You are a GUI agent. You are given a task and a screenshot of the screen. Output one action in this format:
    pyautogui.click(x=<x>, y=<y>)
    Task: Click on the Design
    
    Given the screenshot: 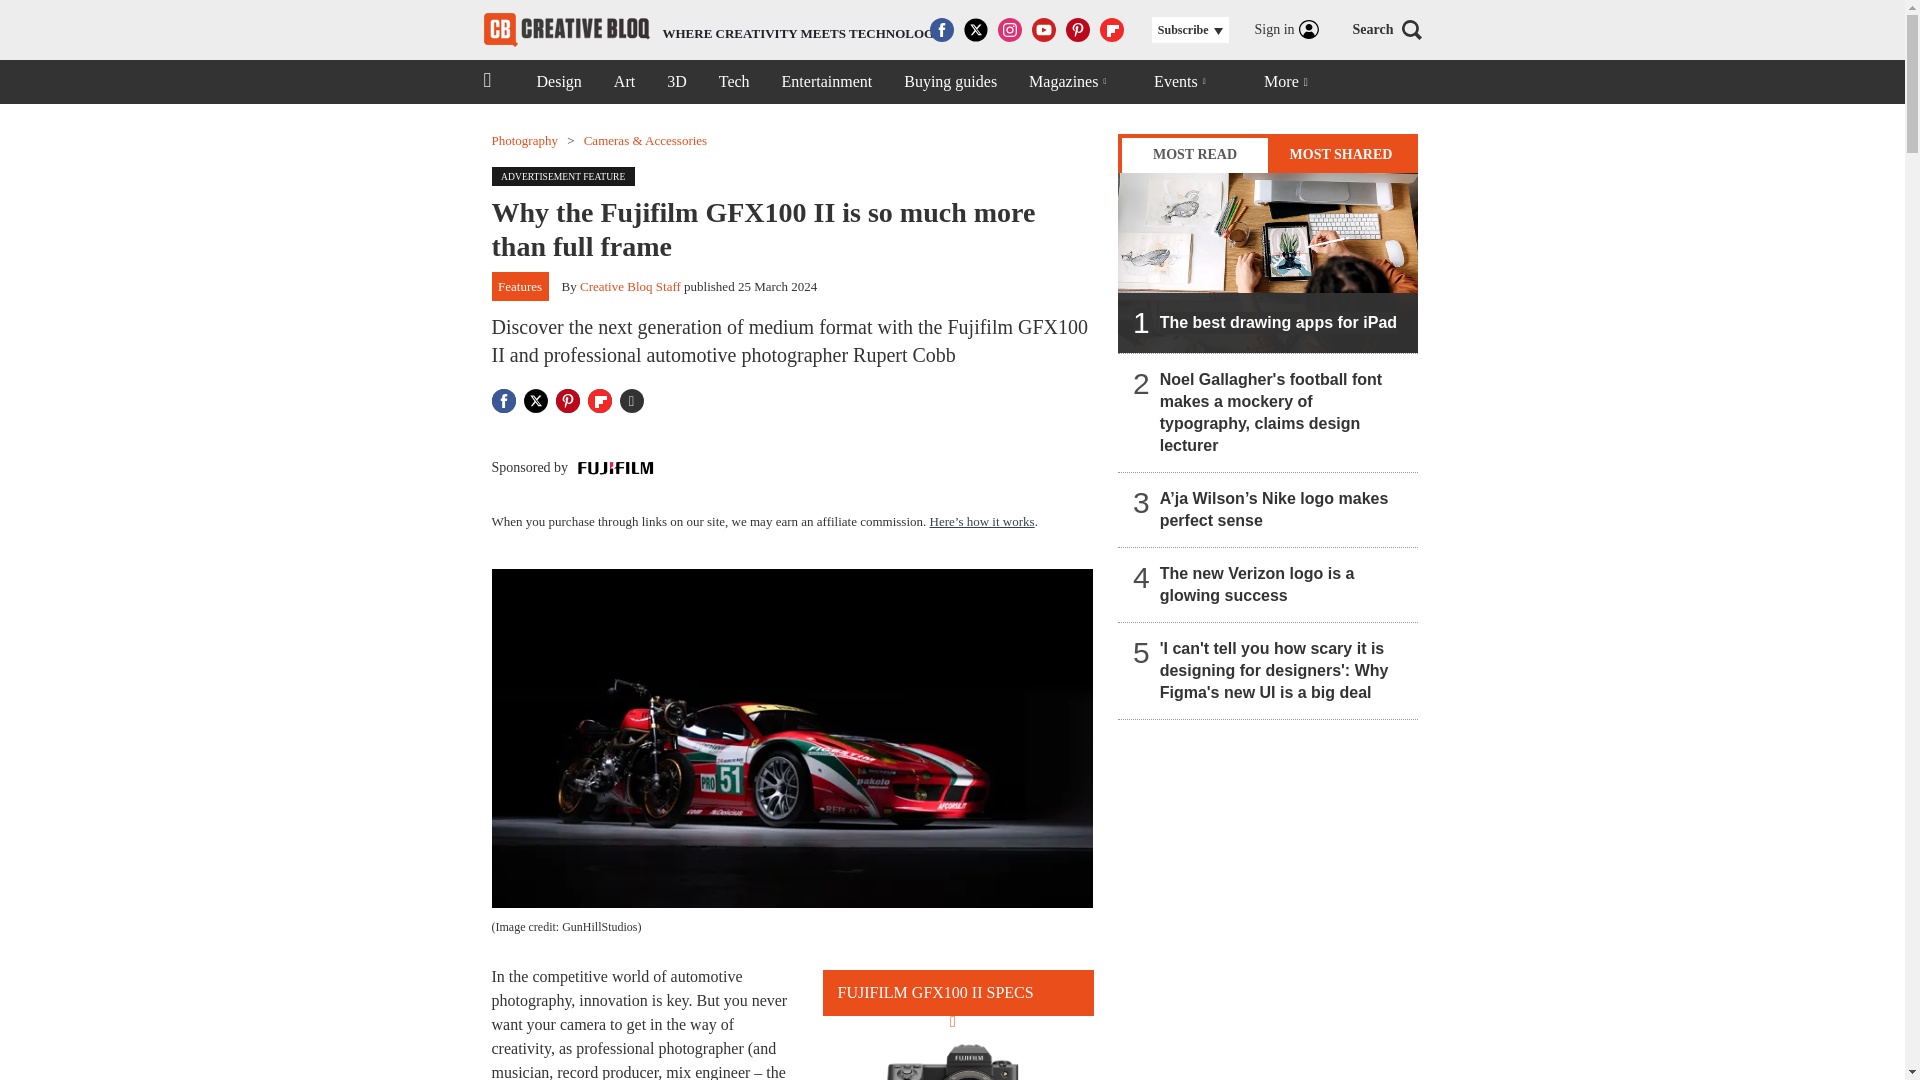 What is the action you would take?
    pyautogui.click(x=558, y=82)
    